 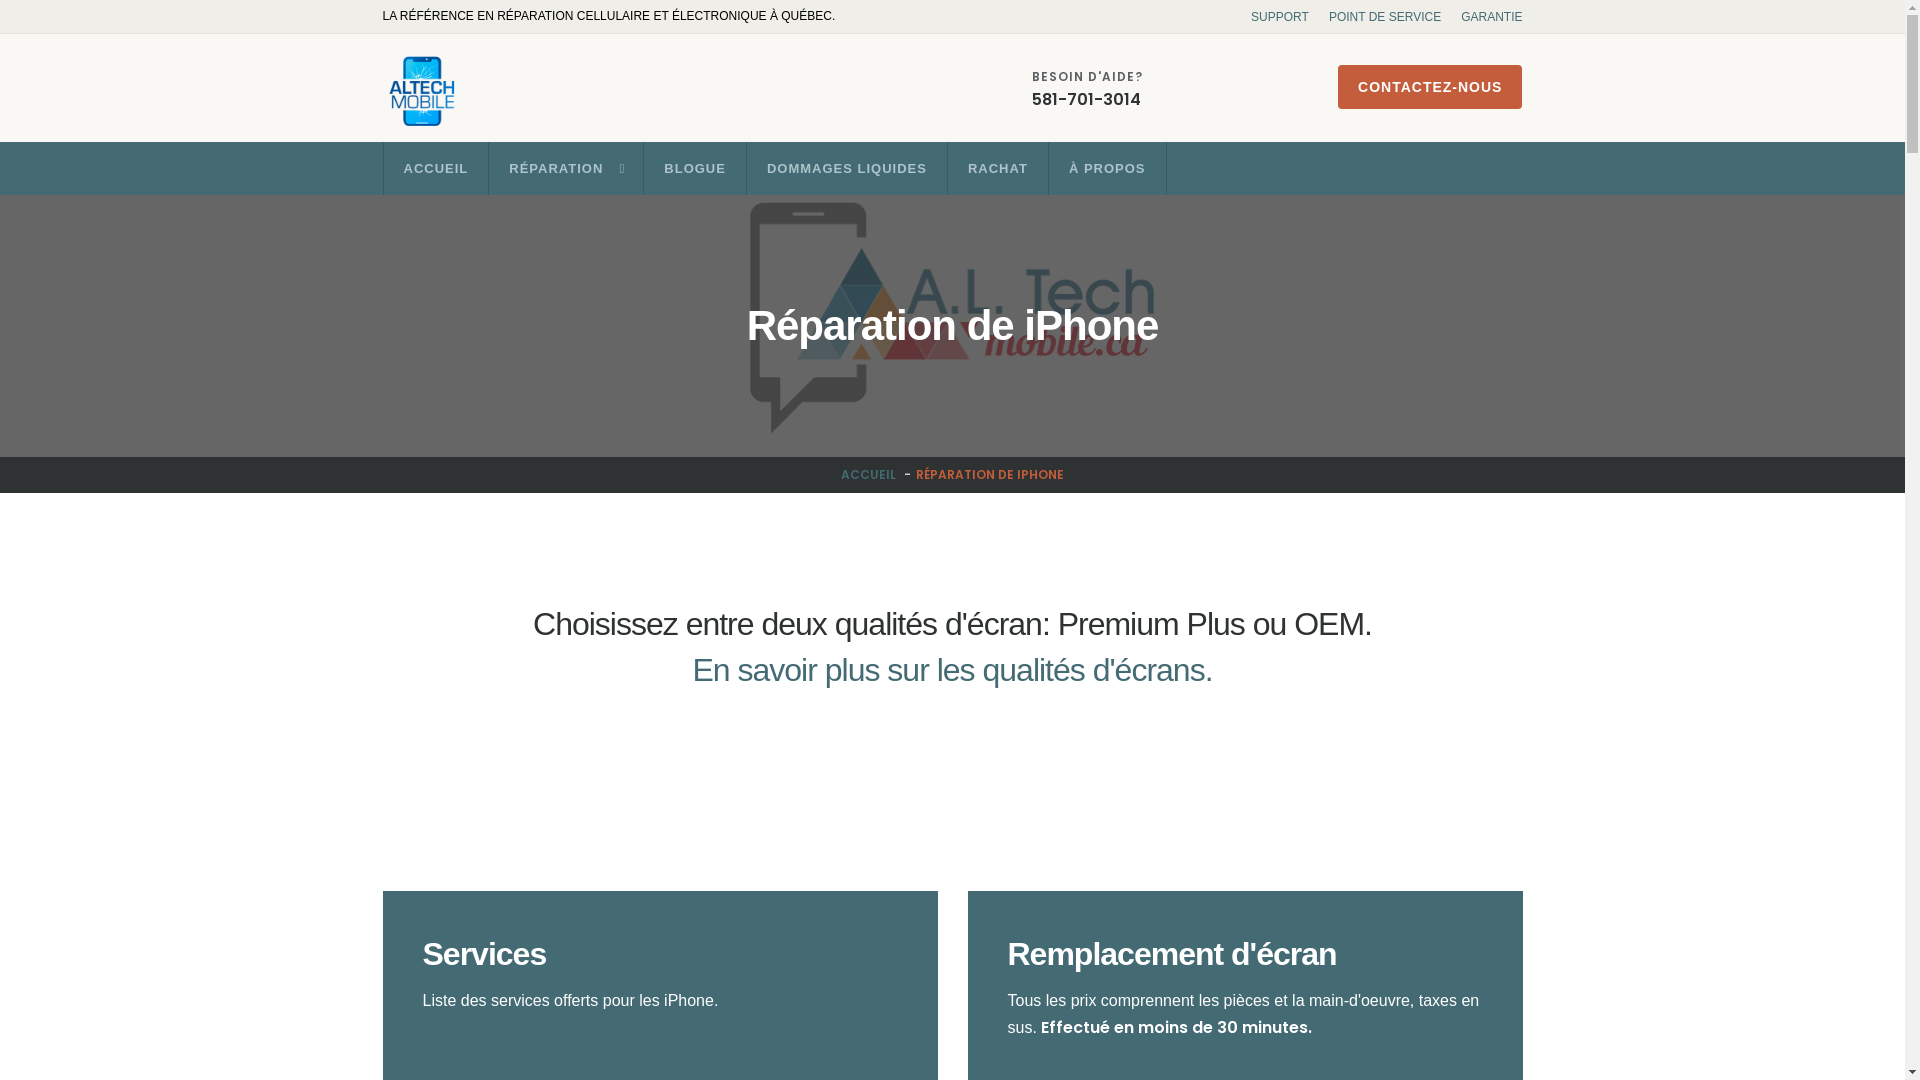 What do you see at coordinates (1385, 17) in the screenshot?
I see `POINT DE SERVICE` at bounding box center [1385, 17].